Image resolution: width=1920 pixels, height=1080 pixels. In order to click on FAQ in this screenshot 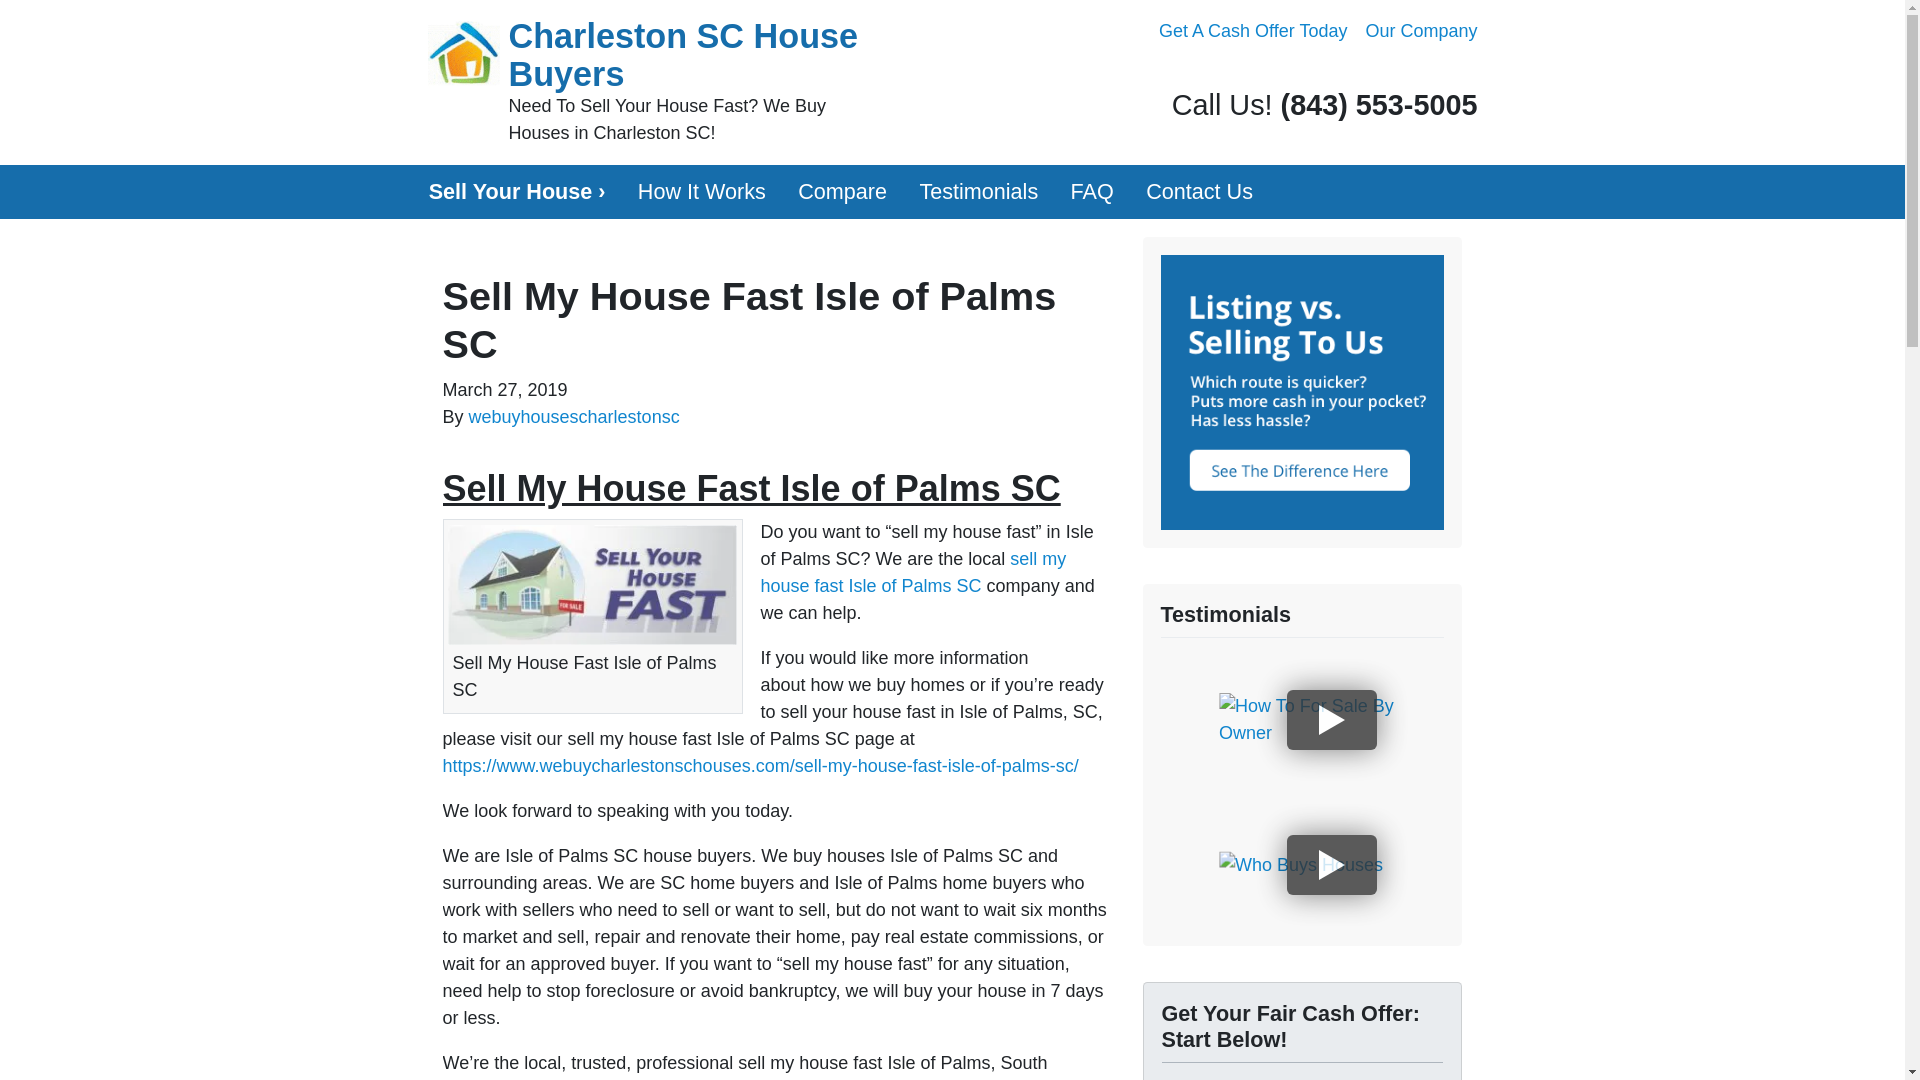, I will do `click(1092, 192)`.